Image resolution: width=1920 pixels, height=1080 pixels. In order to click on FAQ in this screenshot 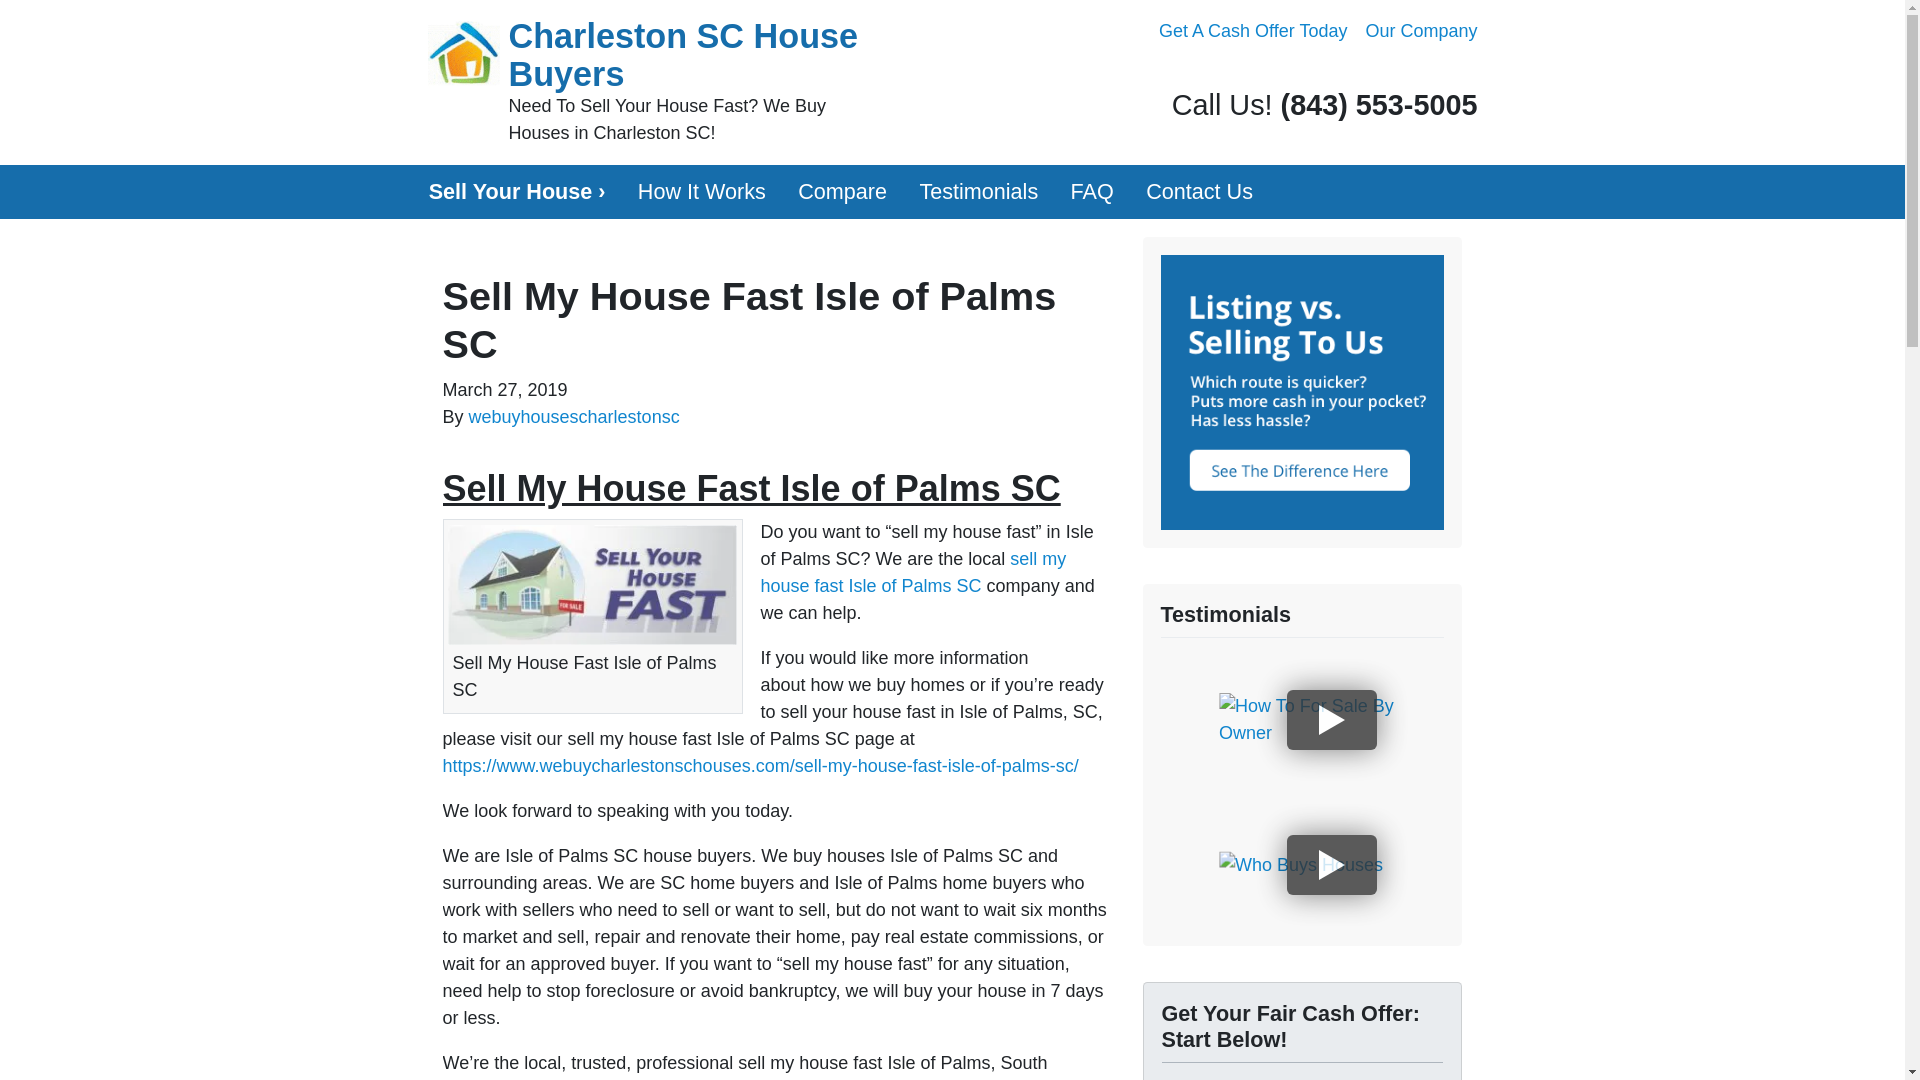, I will do `click(1092, 192)`.